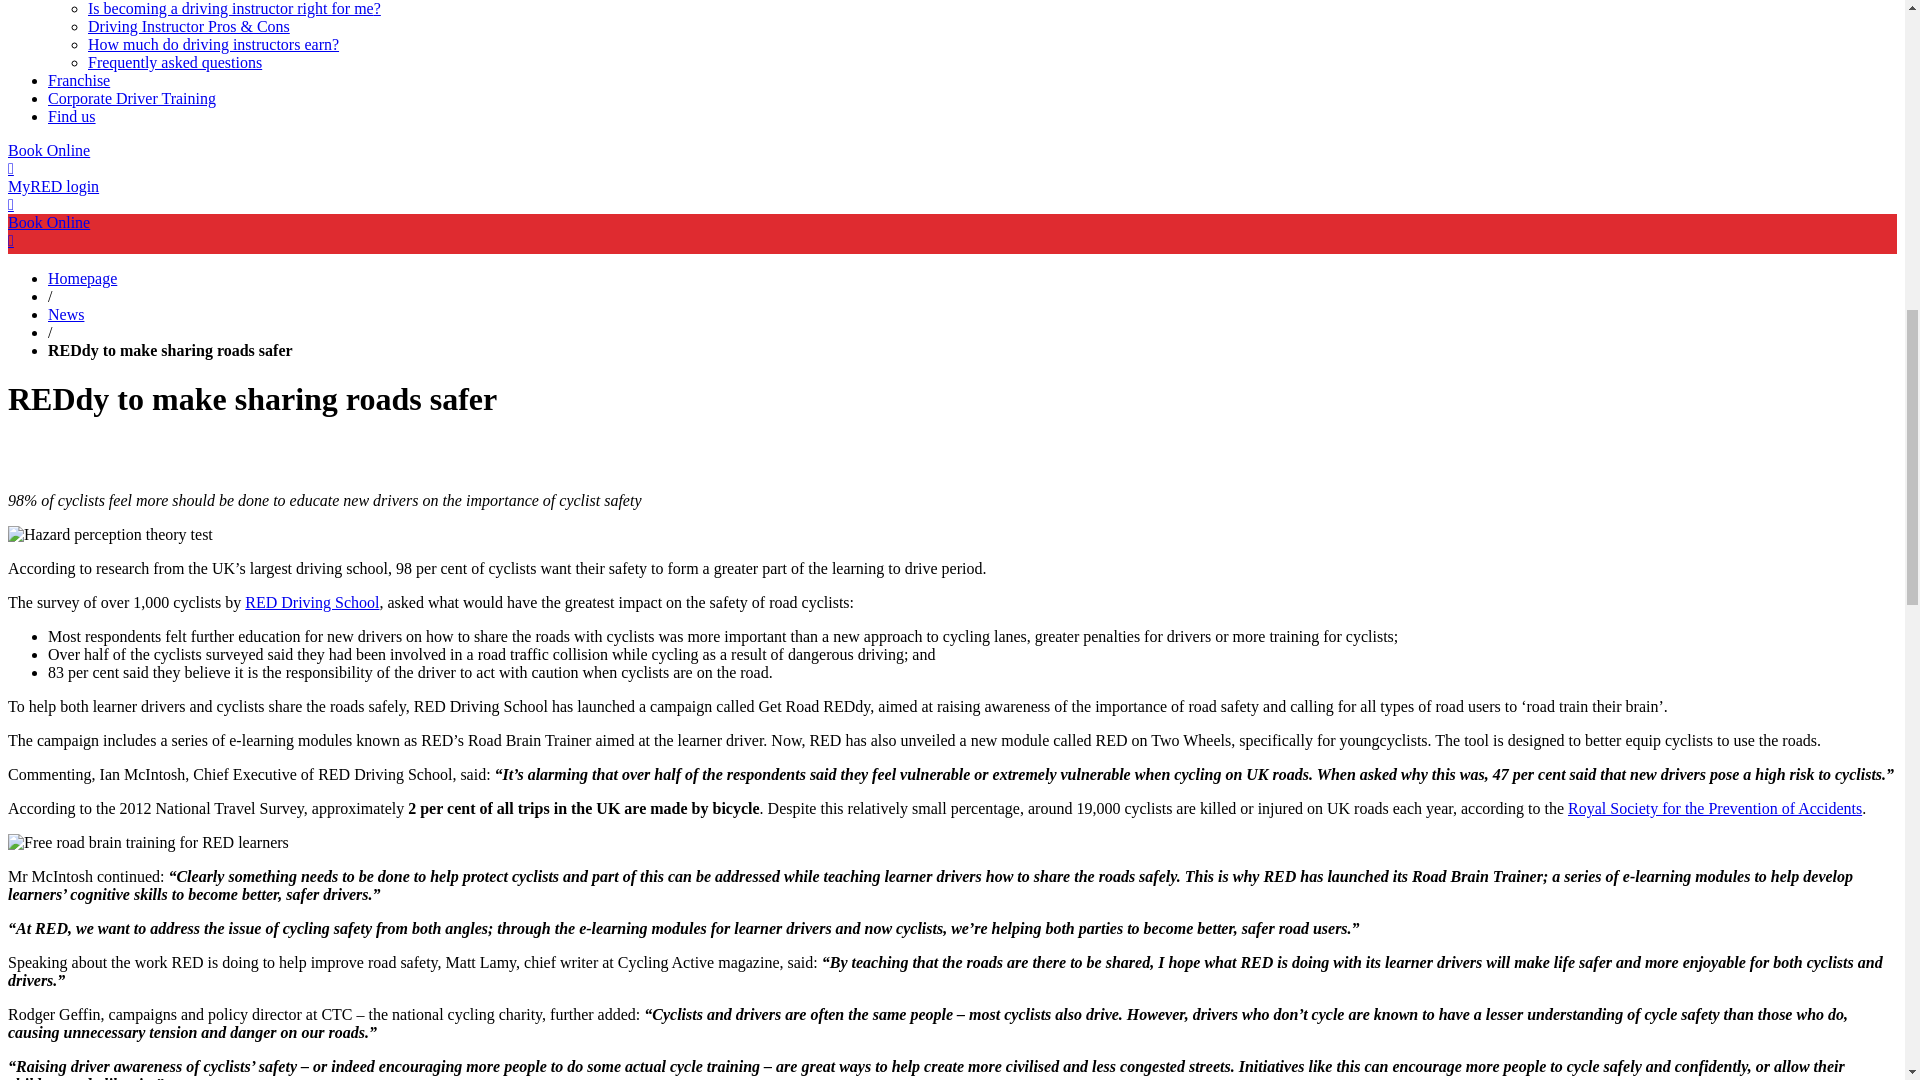  What do you see at coordinates (82, 278) in the screenshot?
I see `Homepage` at bounding box center [82, 278].